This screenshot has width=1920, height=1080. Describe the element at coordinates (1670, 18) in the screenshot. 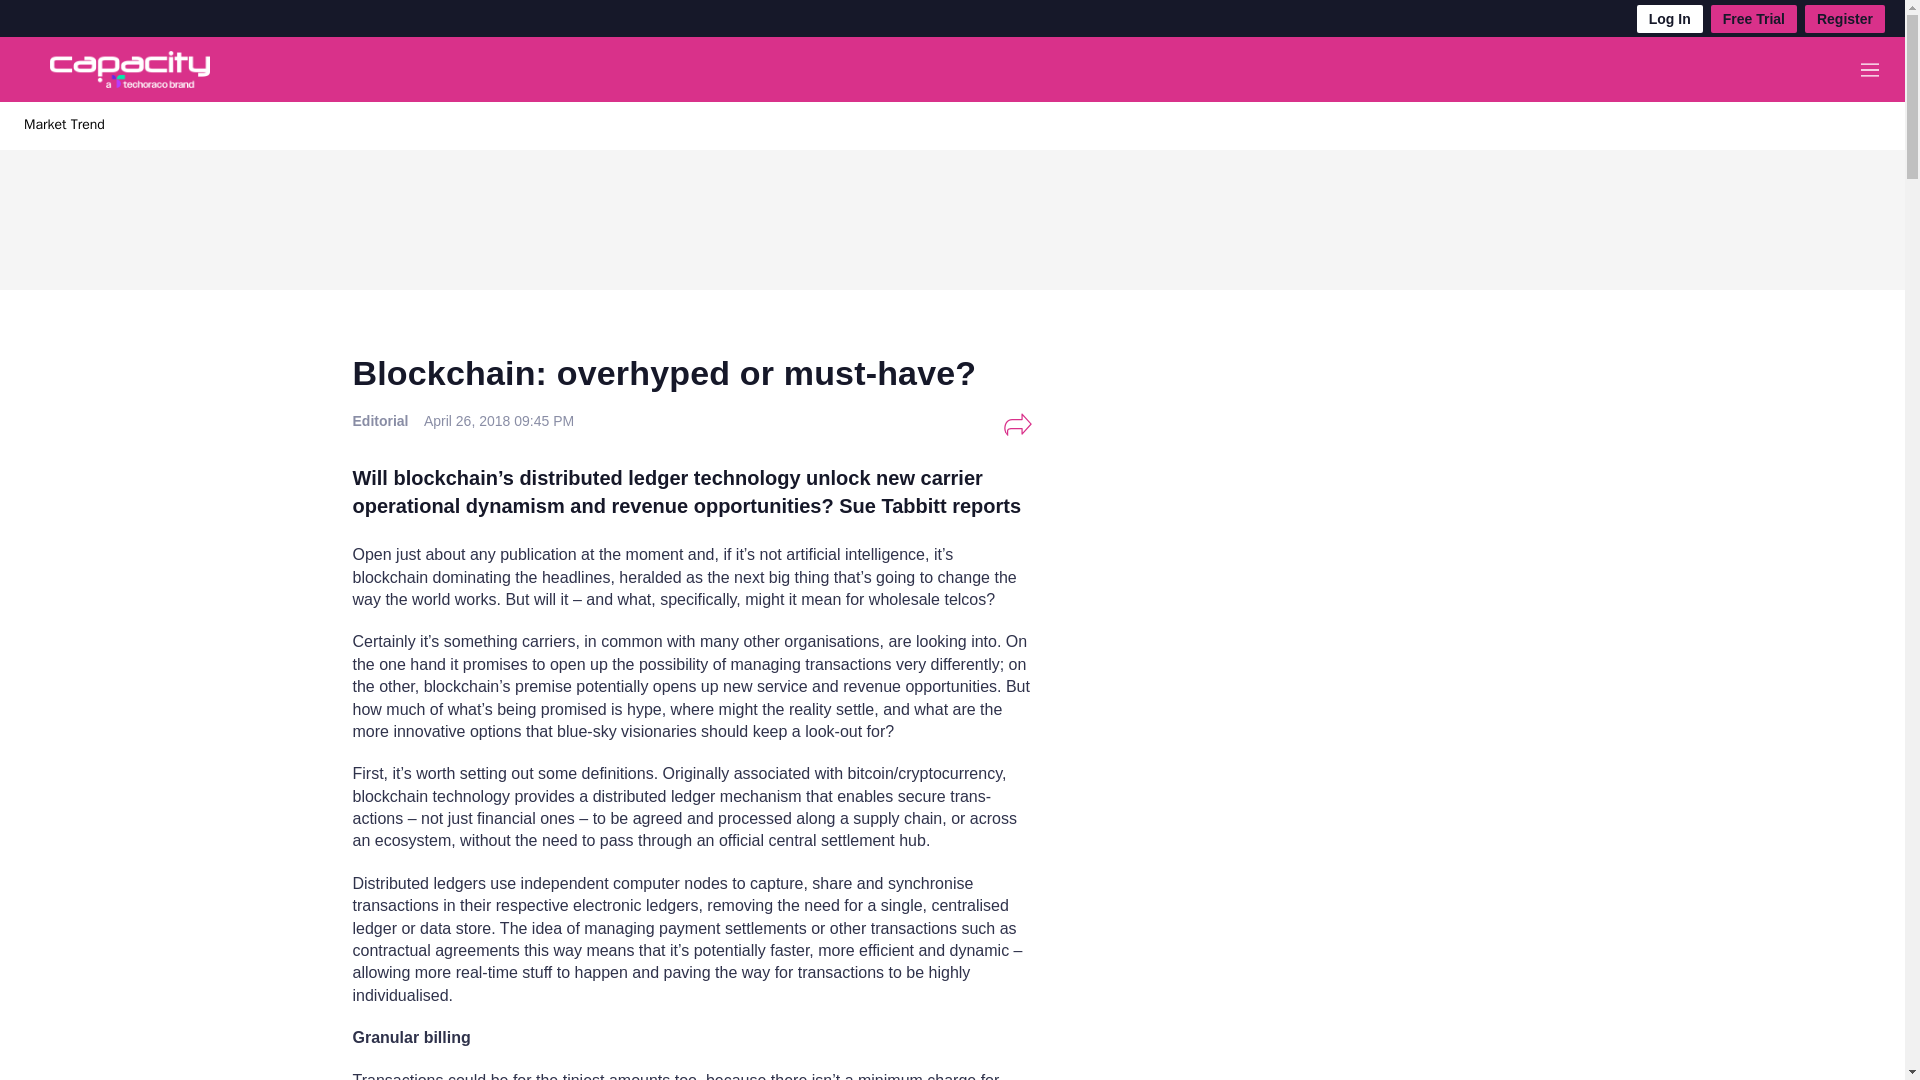

I see `Log In` at that location.